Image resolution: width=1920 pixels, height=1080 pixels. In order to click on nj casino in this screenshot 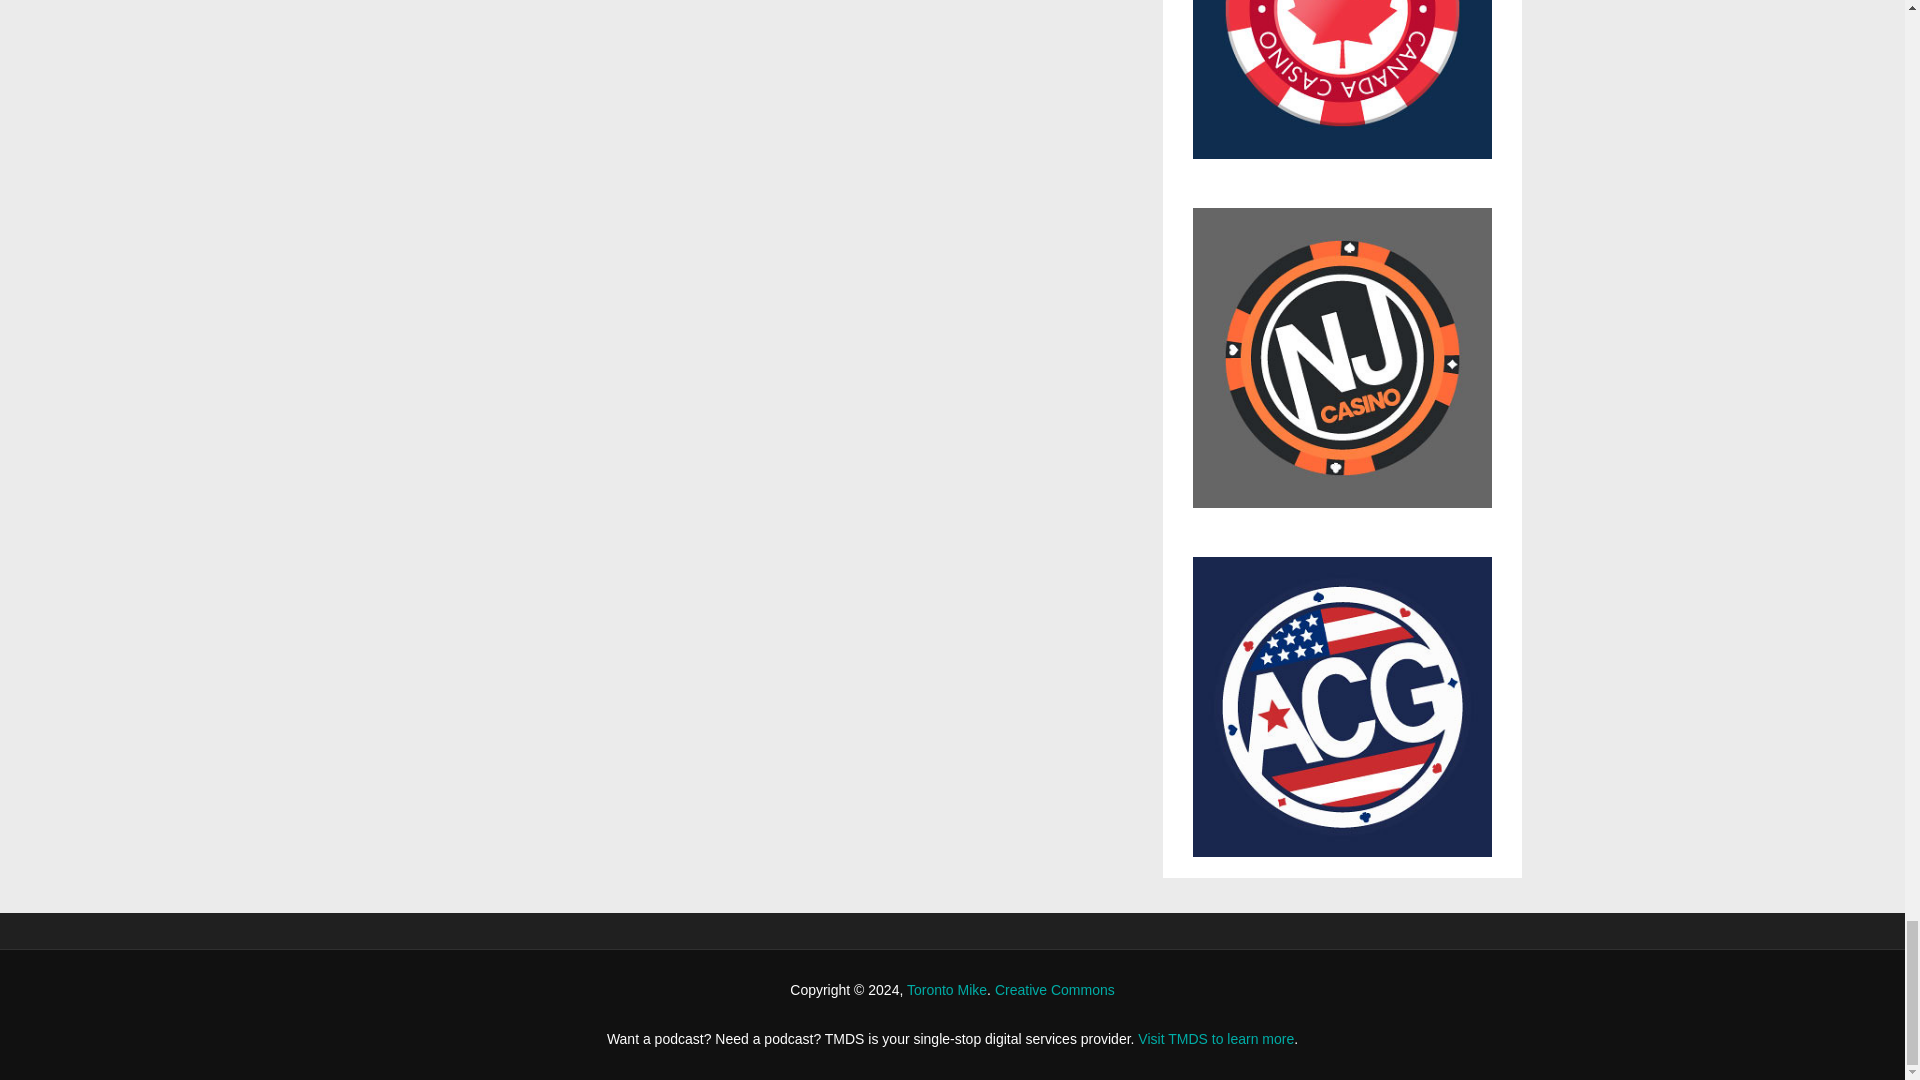, I will do `click(1342, 368)`.